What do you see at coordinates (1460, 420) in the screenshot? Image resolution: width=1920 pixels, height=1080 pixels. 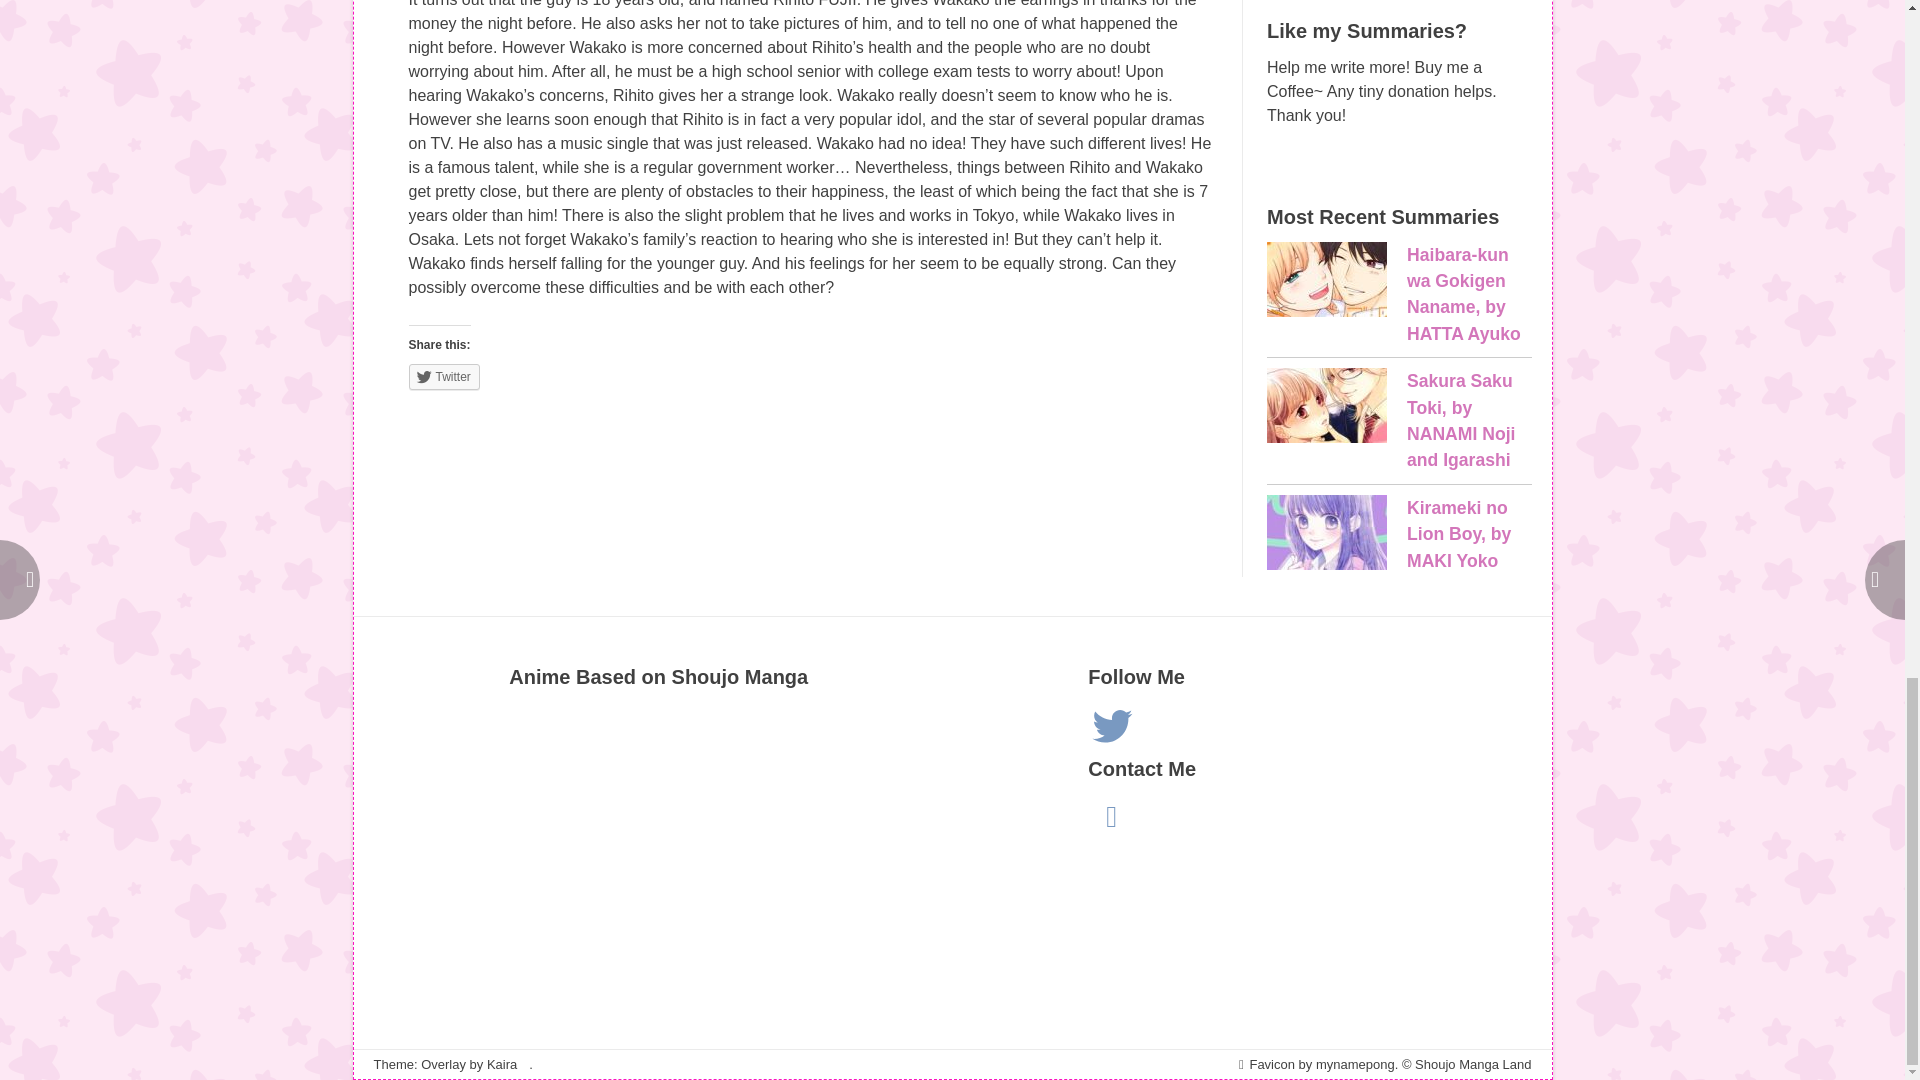 I see `Sakura Saku Toki, by NANAMI Noji and Igarashi` at bounding box center [1460, 420].